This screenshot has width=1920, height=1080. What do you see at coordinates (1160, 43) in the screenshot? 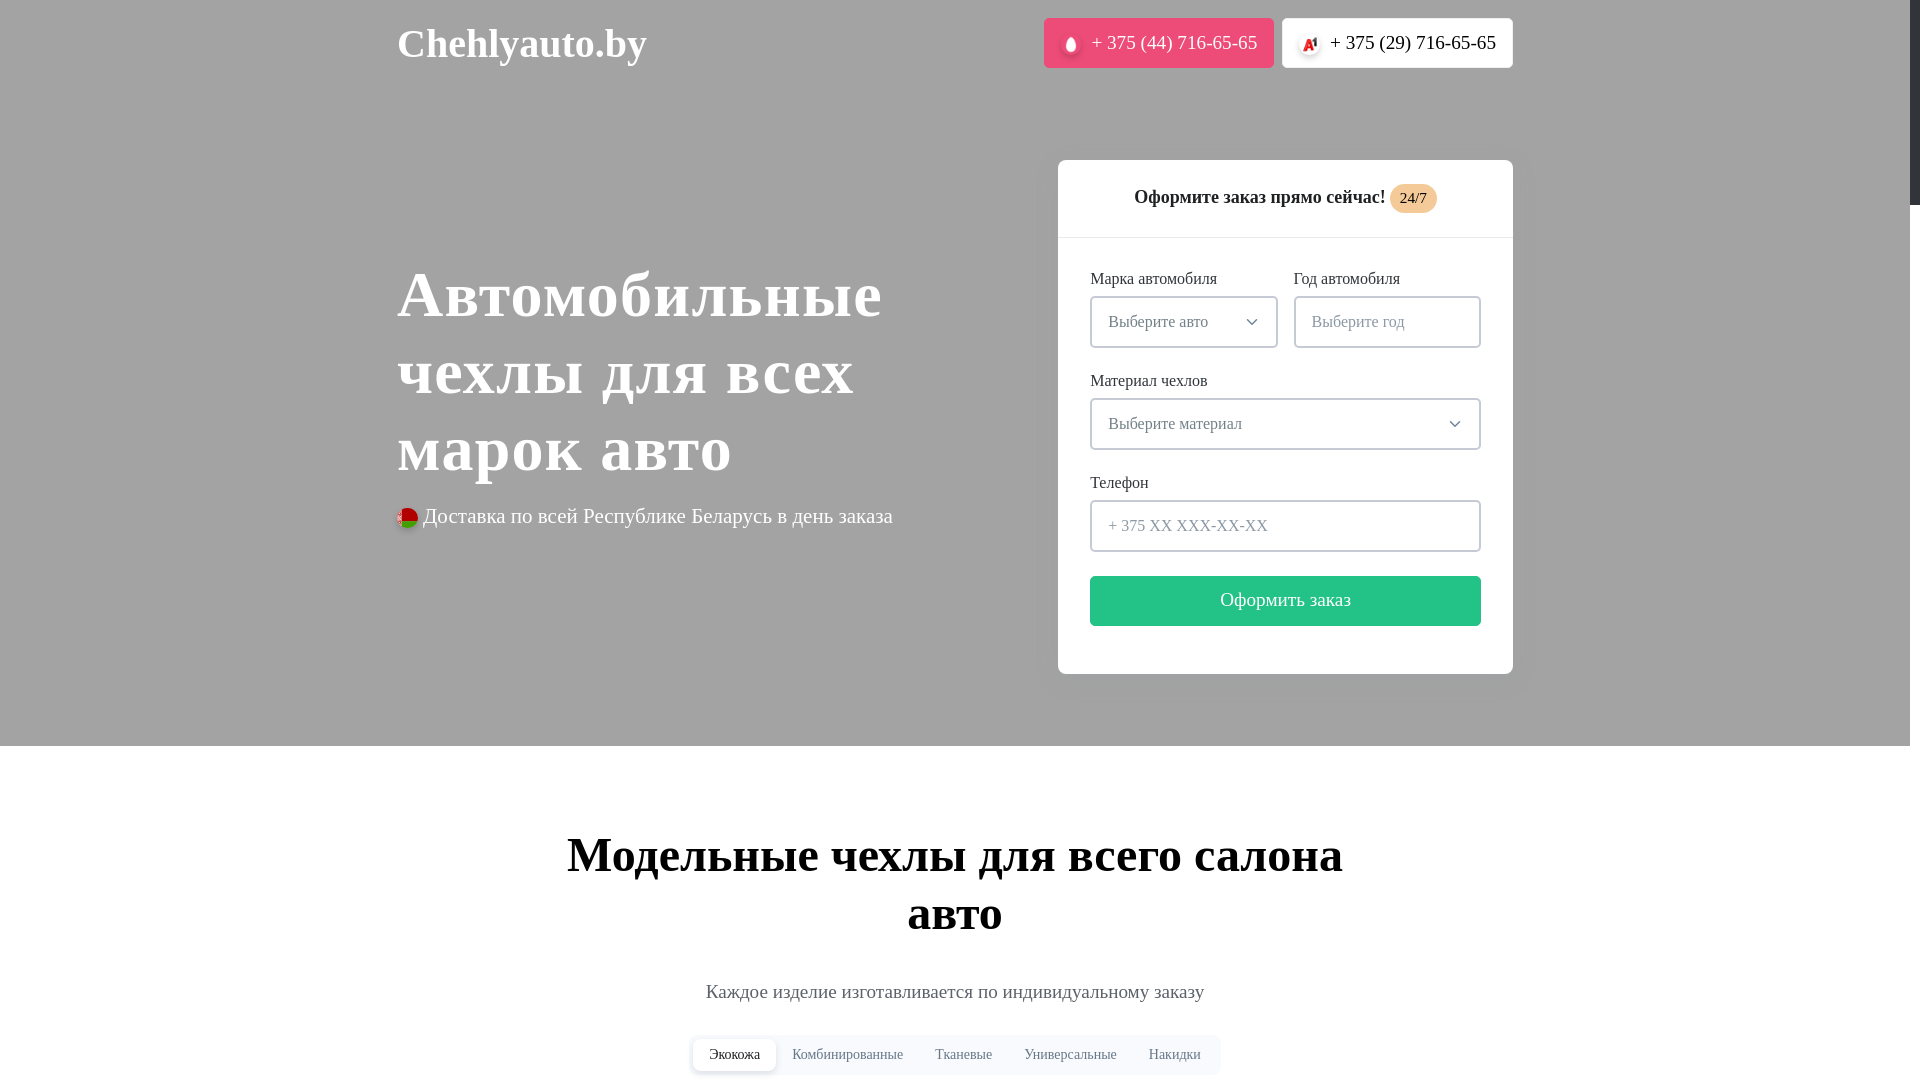
I see `+ 375 (44) 716-65-65` at bounding box center [1160, 43].